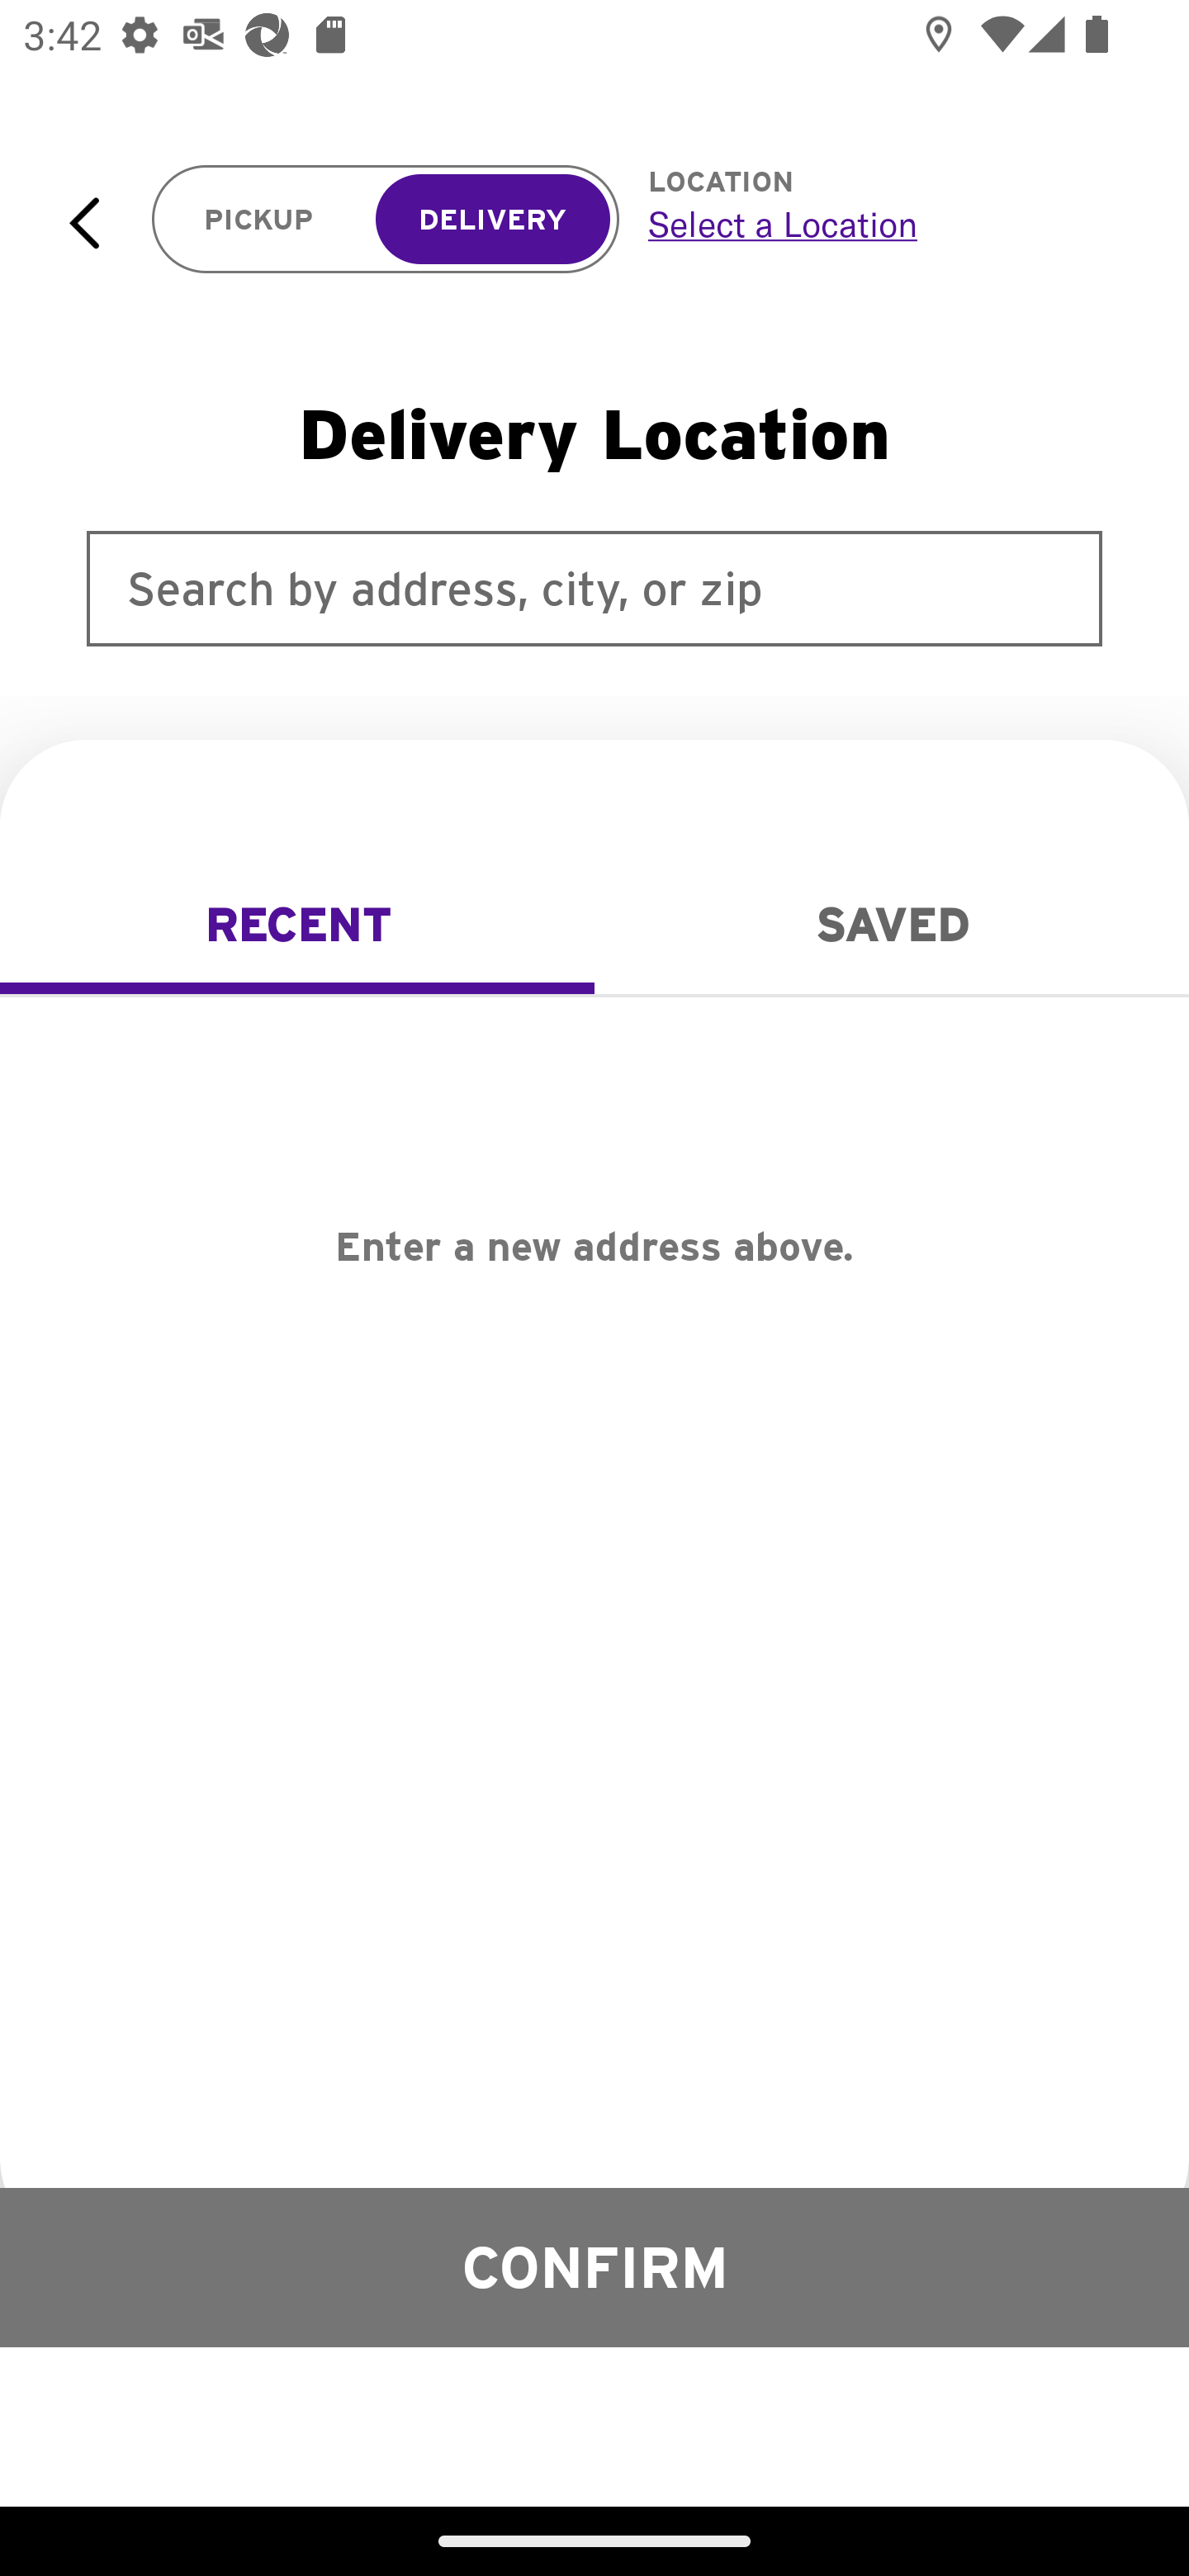 The image size is (1189, 2576). What do you see at coordinates (259, 220) in the screenshot?
I see `PICKUP` at bounding box center [259, 220].